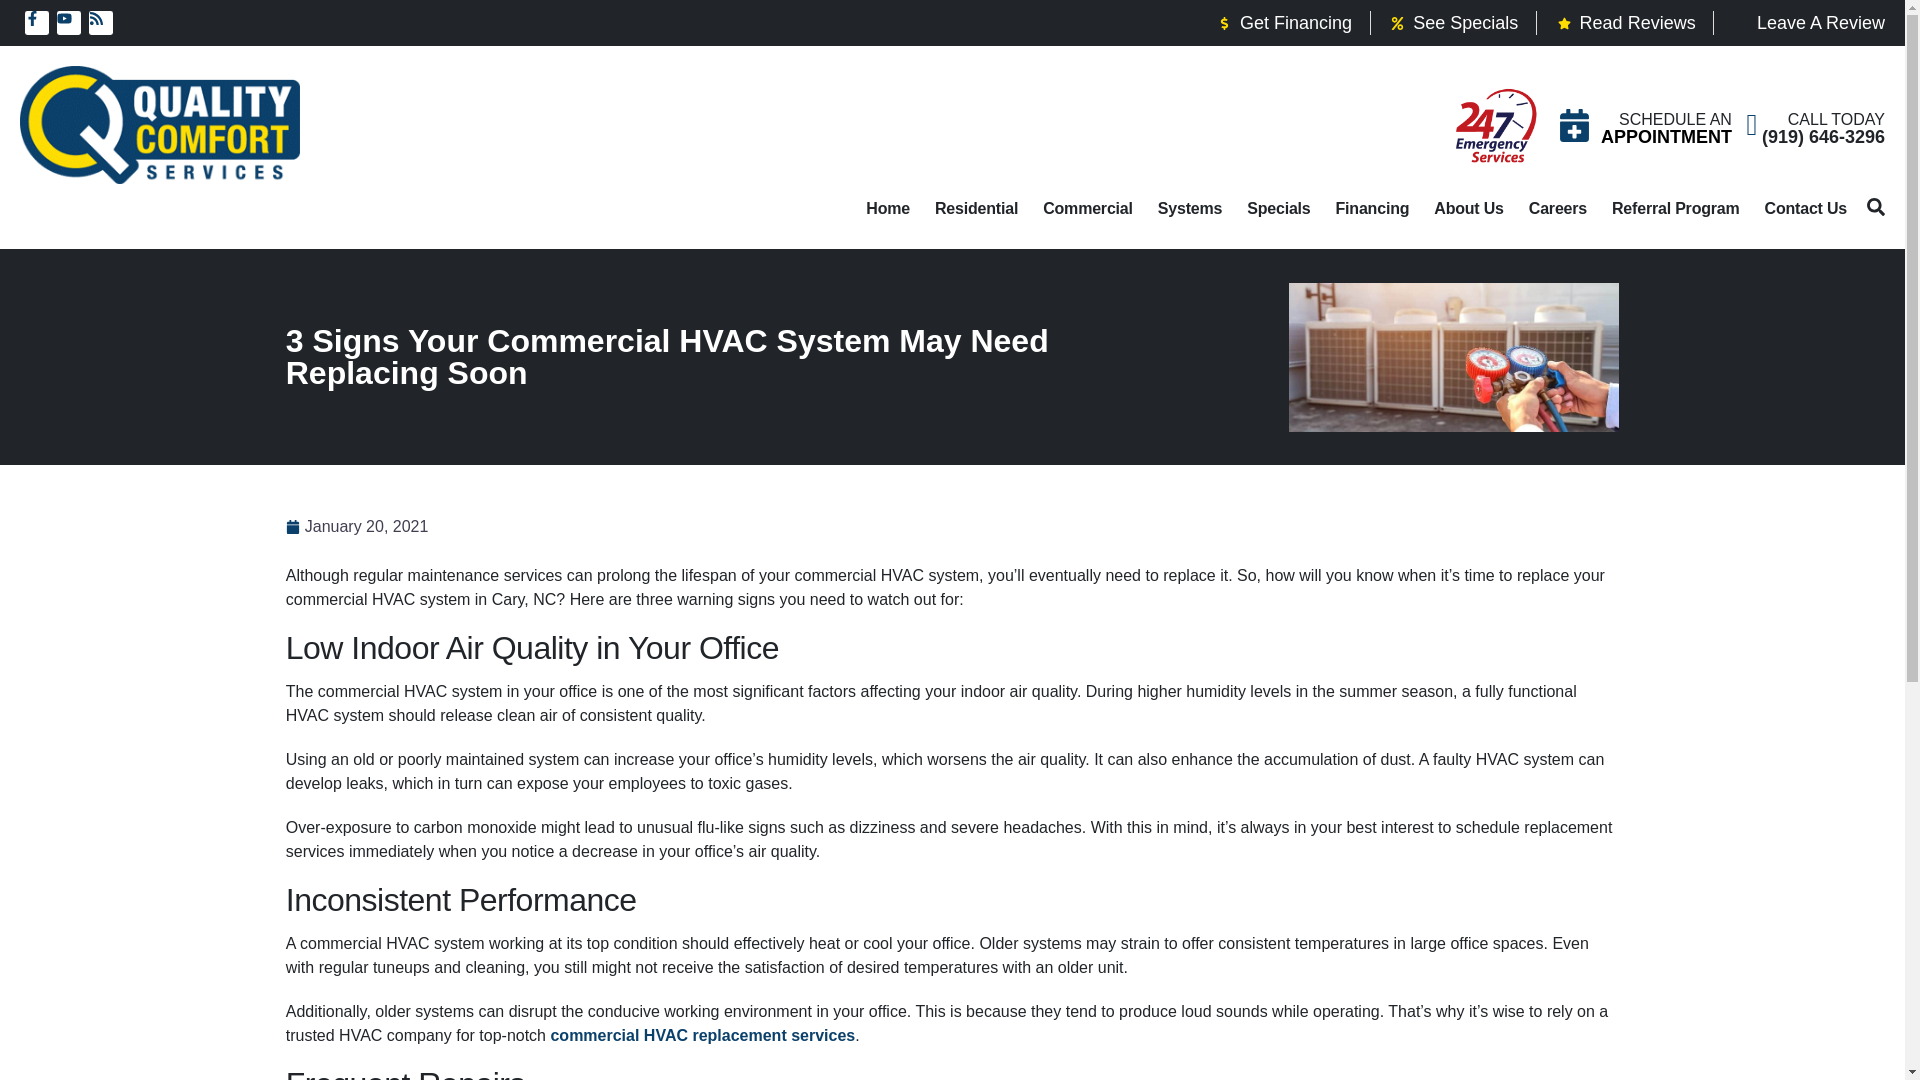 Image resolution: width=1920 pixels, height=1080 pixels. What do you see at coordinates (1666, 136) in the screenshot?
I see `APPOINTMENT` at bounding box center [1666, 136].